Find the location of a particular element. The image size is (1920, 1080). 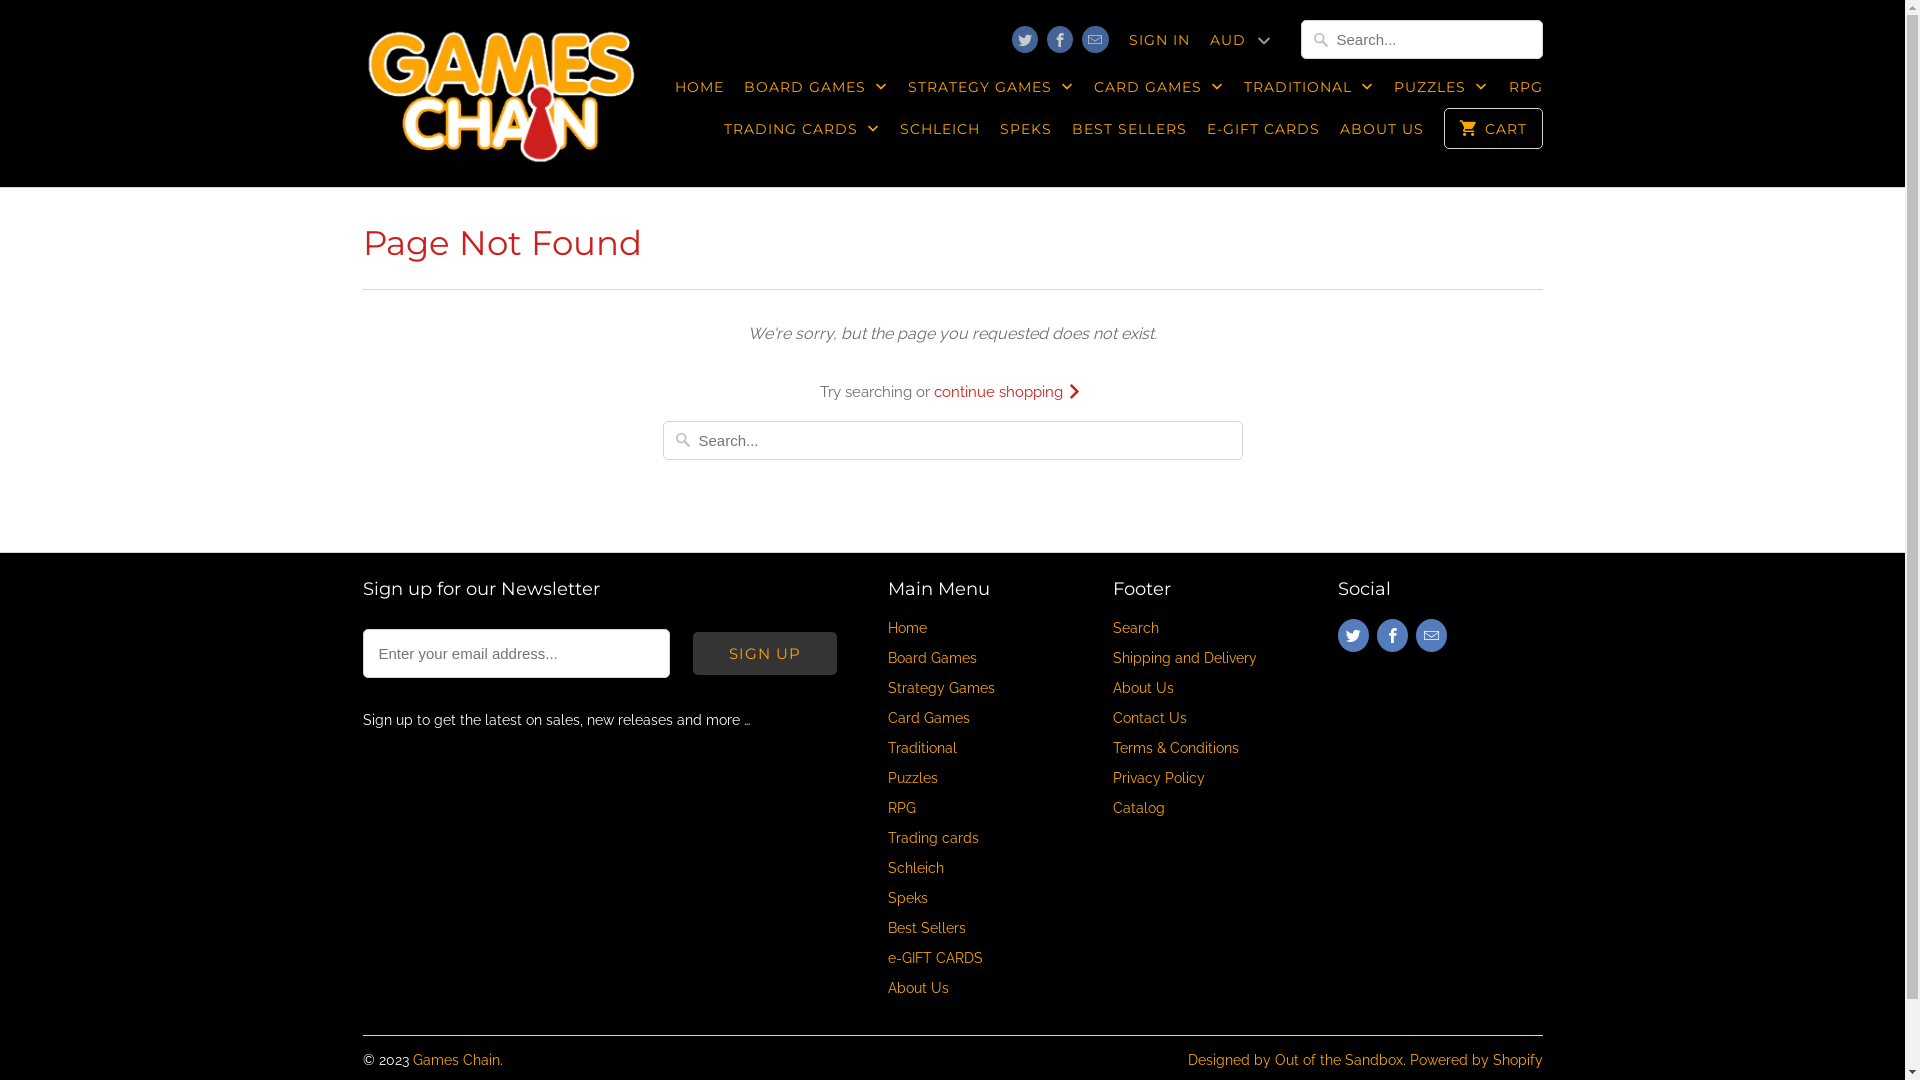

Powered by Shopify is located at coordinates (1476, 1060).